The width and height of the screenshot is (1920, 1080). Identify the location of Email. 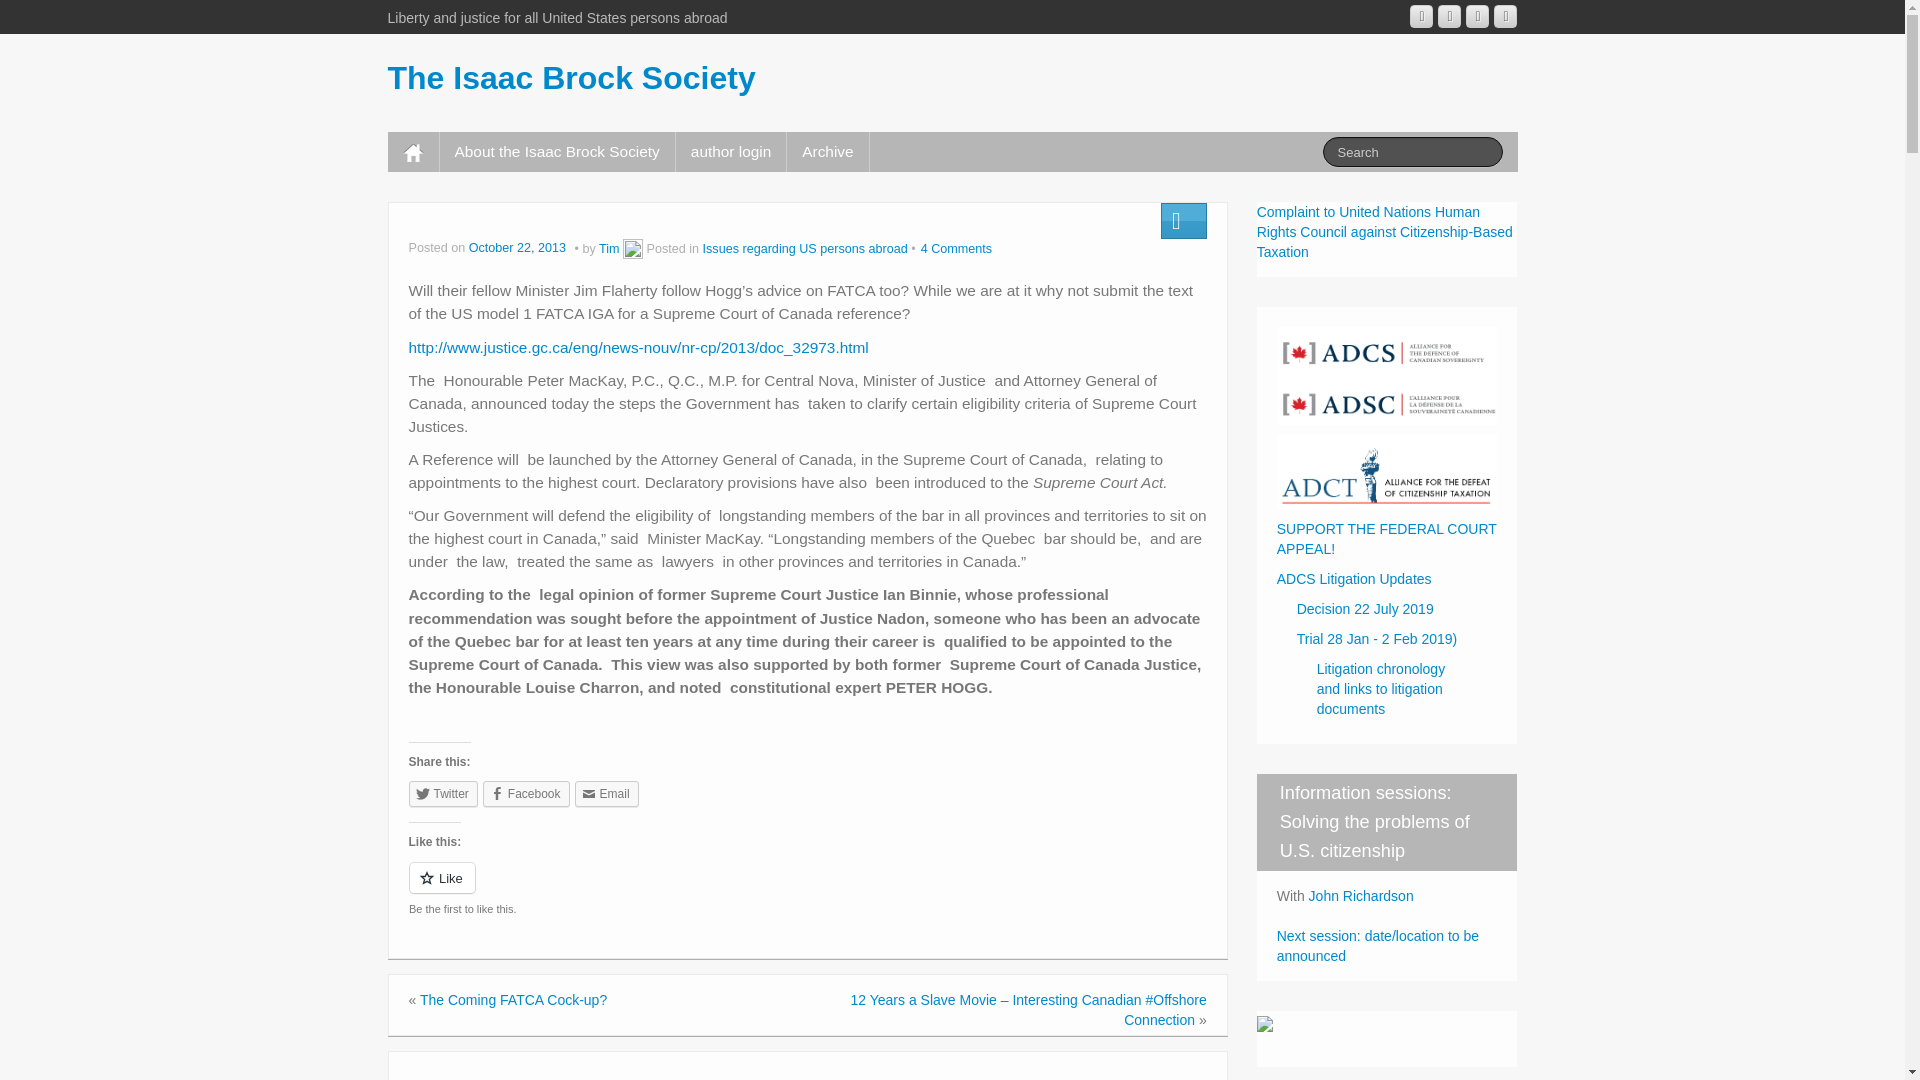
(606, 793).